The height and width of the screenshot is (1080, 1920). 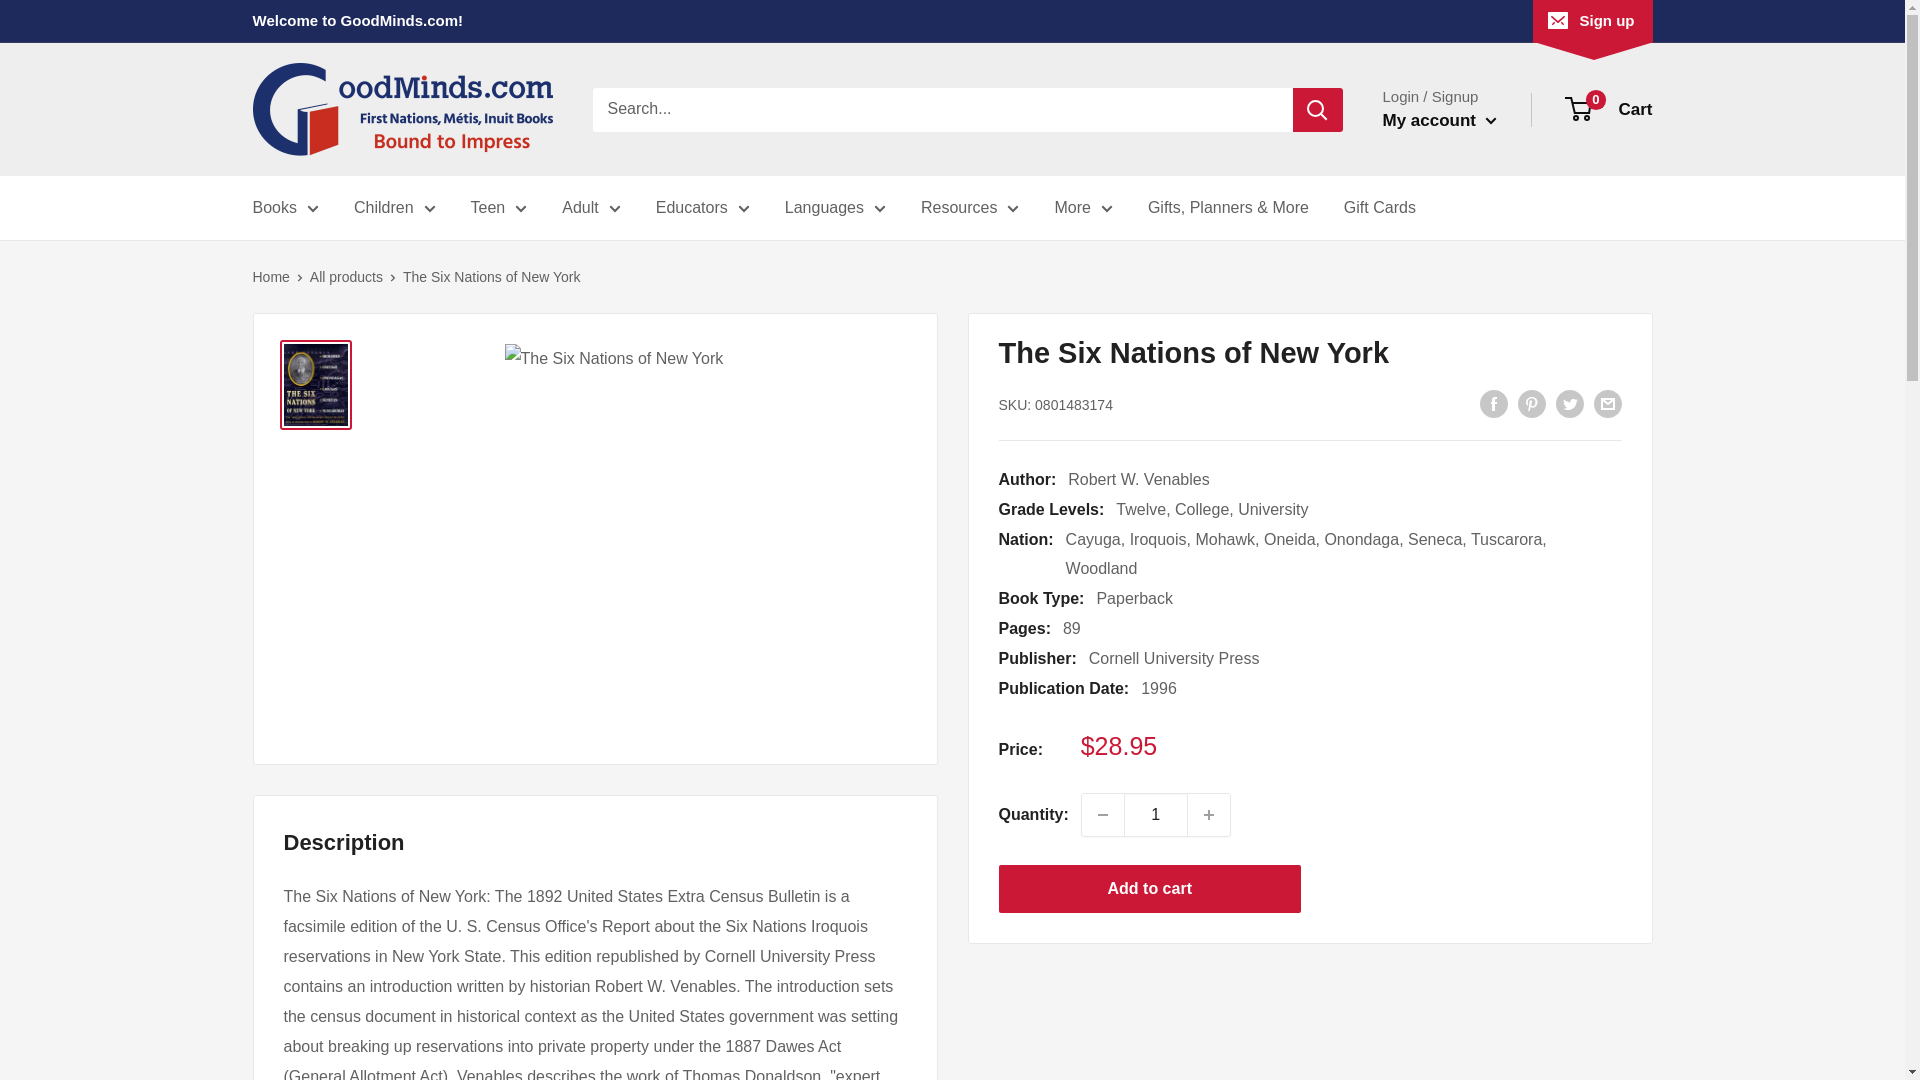 I want to click on Sign up, so click(x=1592, y=21).